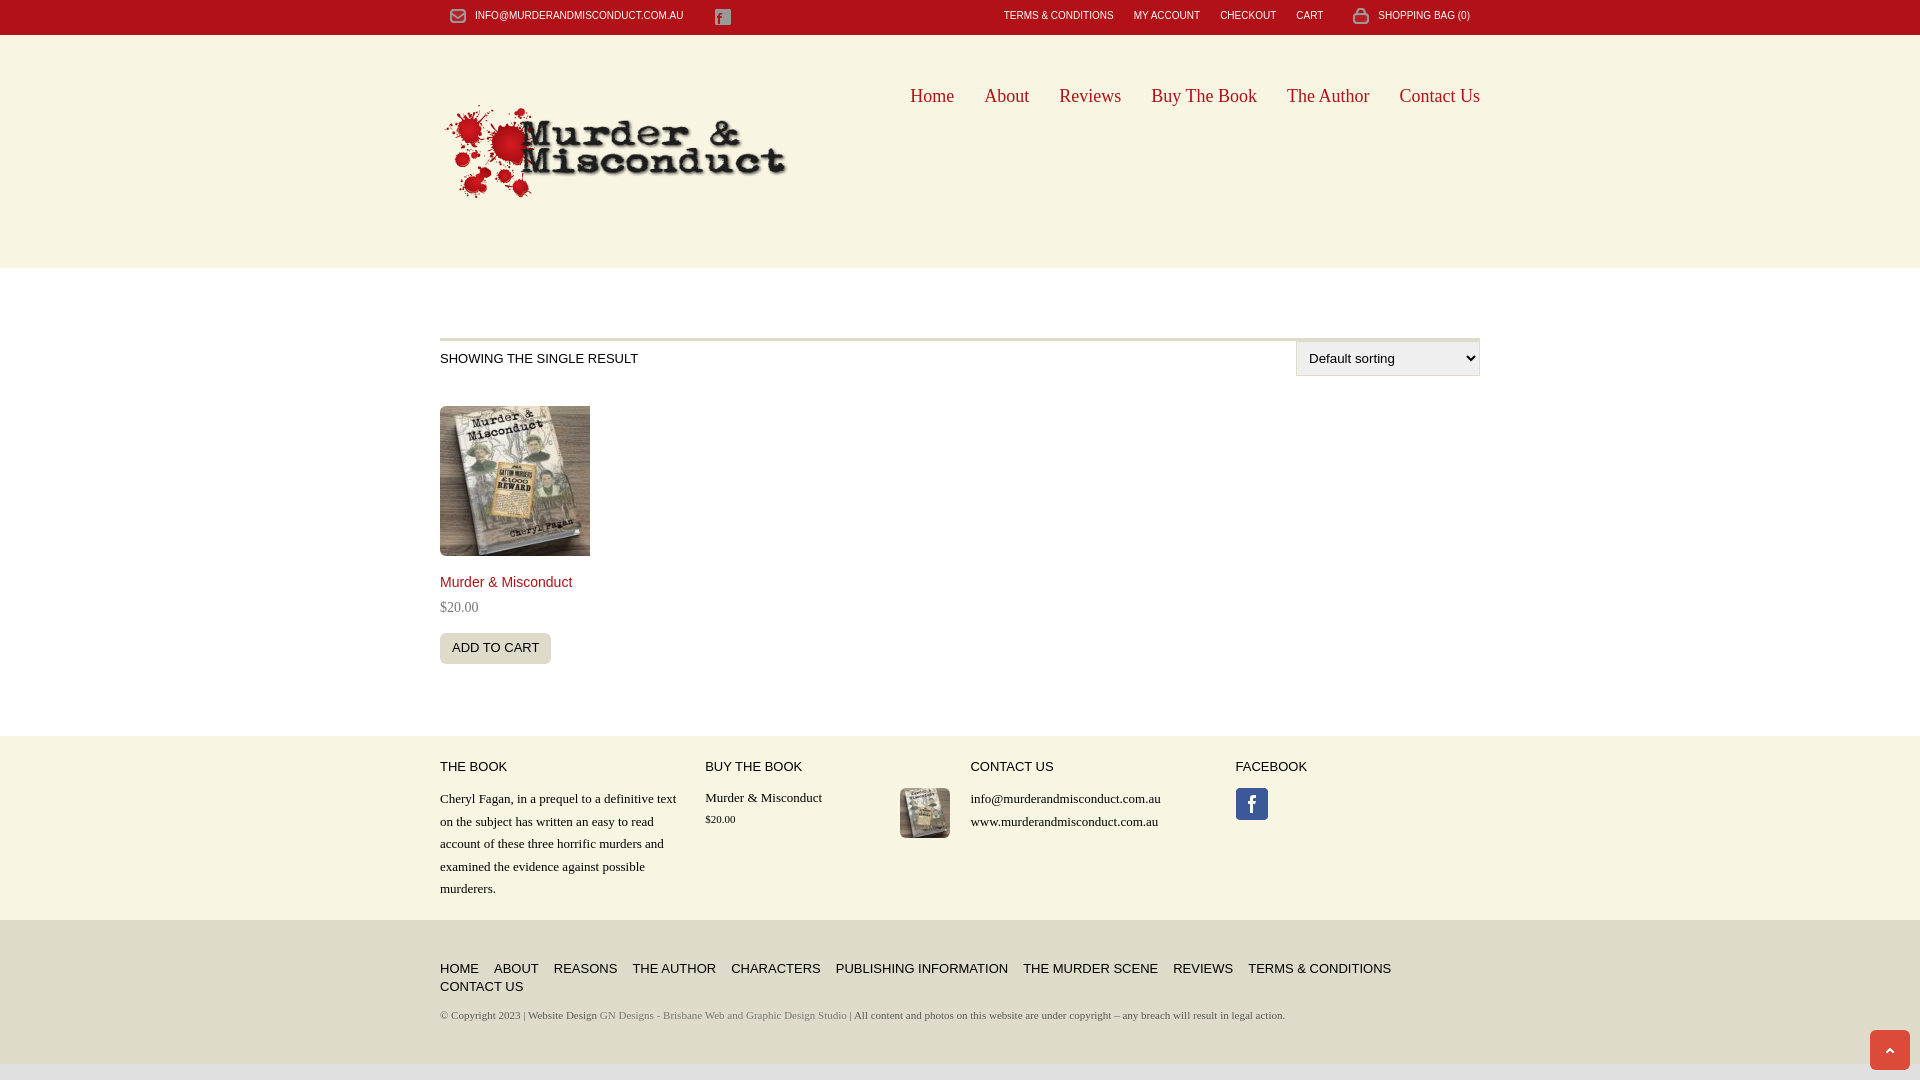 This screenshot has width=1920, height=1080. Describe the element at coordinates (460, 969) in the screenshot. I see `HOME` at that location.